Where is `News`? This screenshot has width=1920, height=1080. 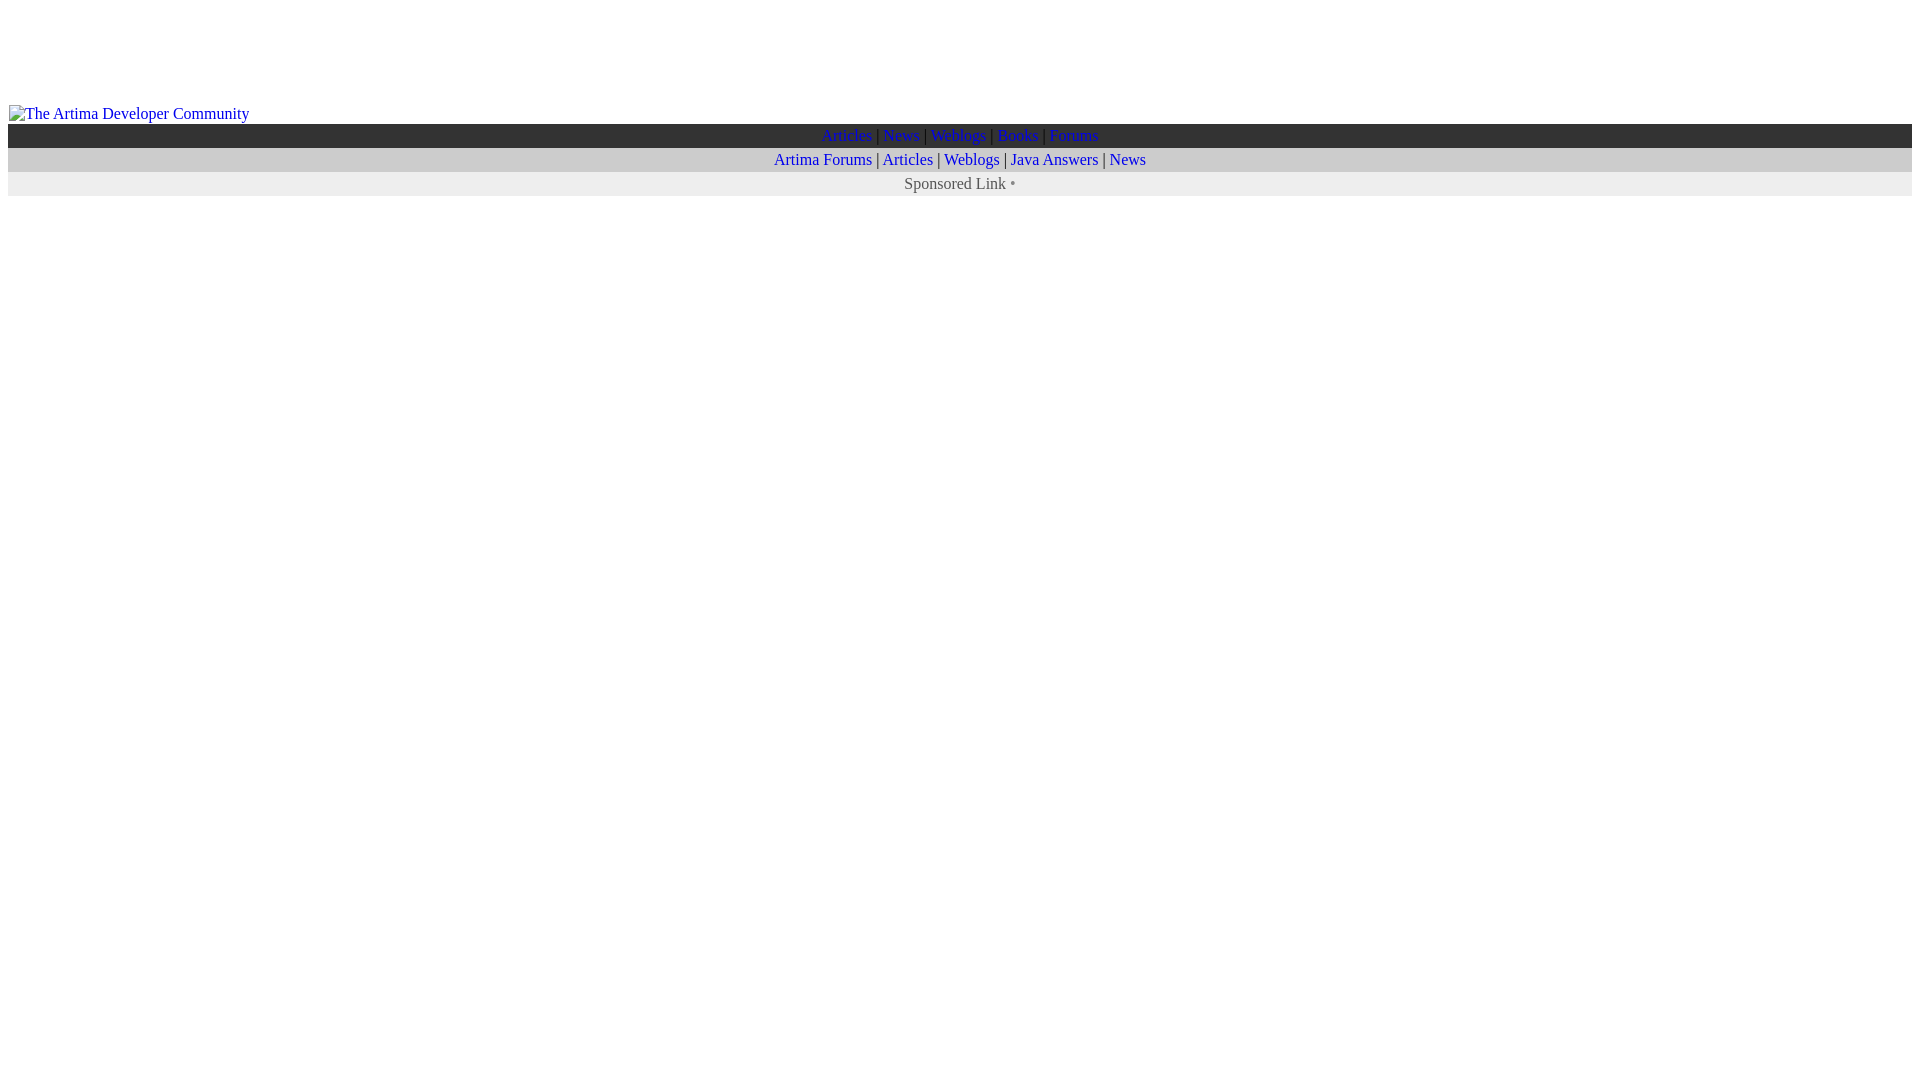
News is located at coordinates (1128, 160).